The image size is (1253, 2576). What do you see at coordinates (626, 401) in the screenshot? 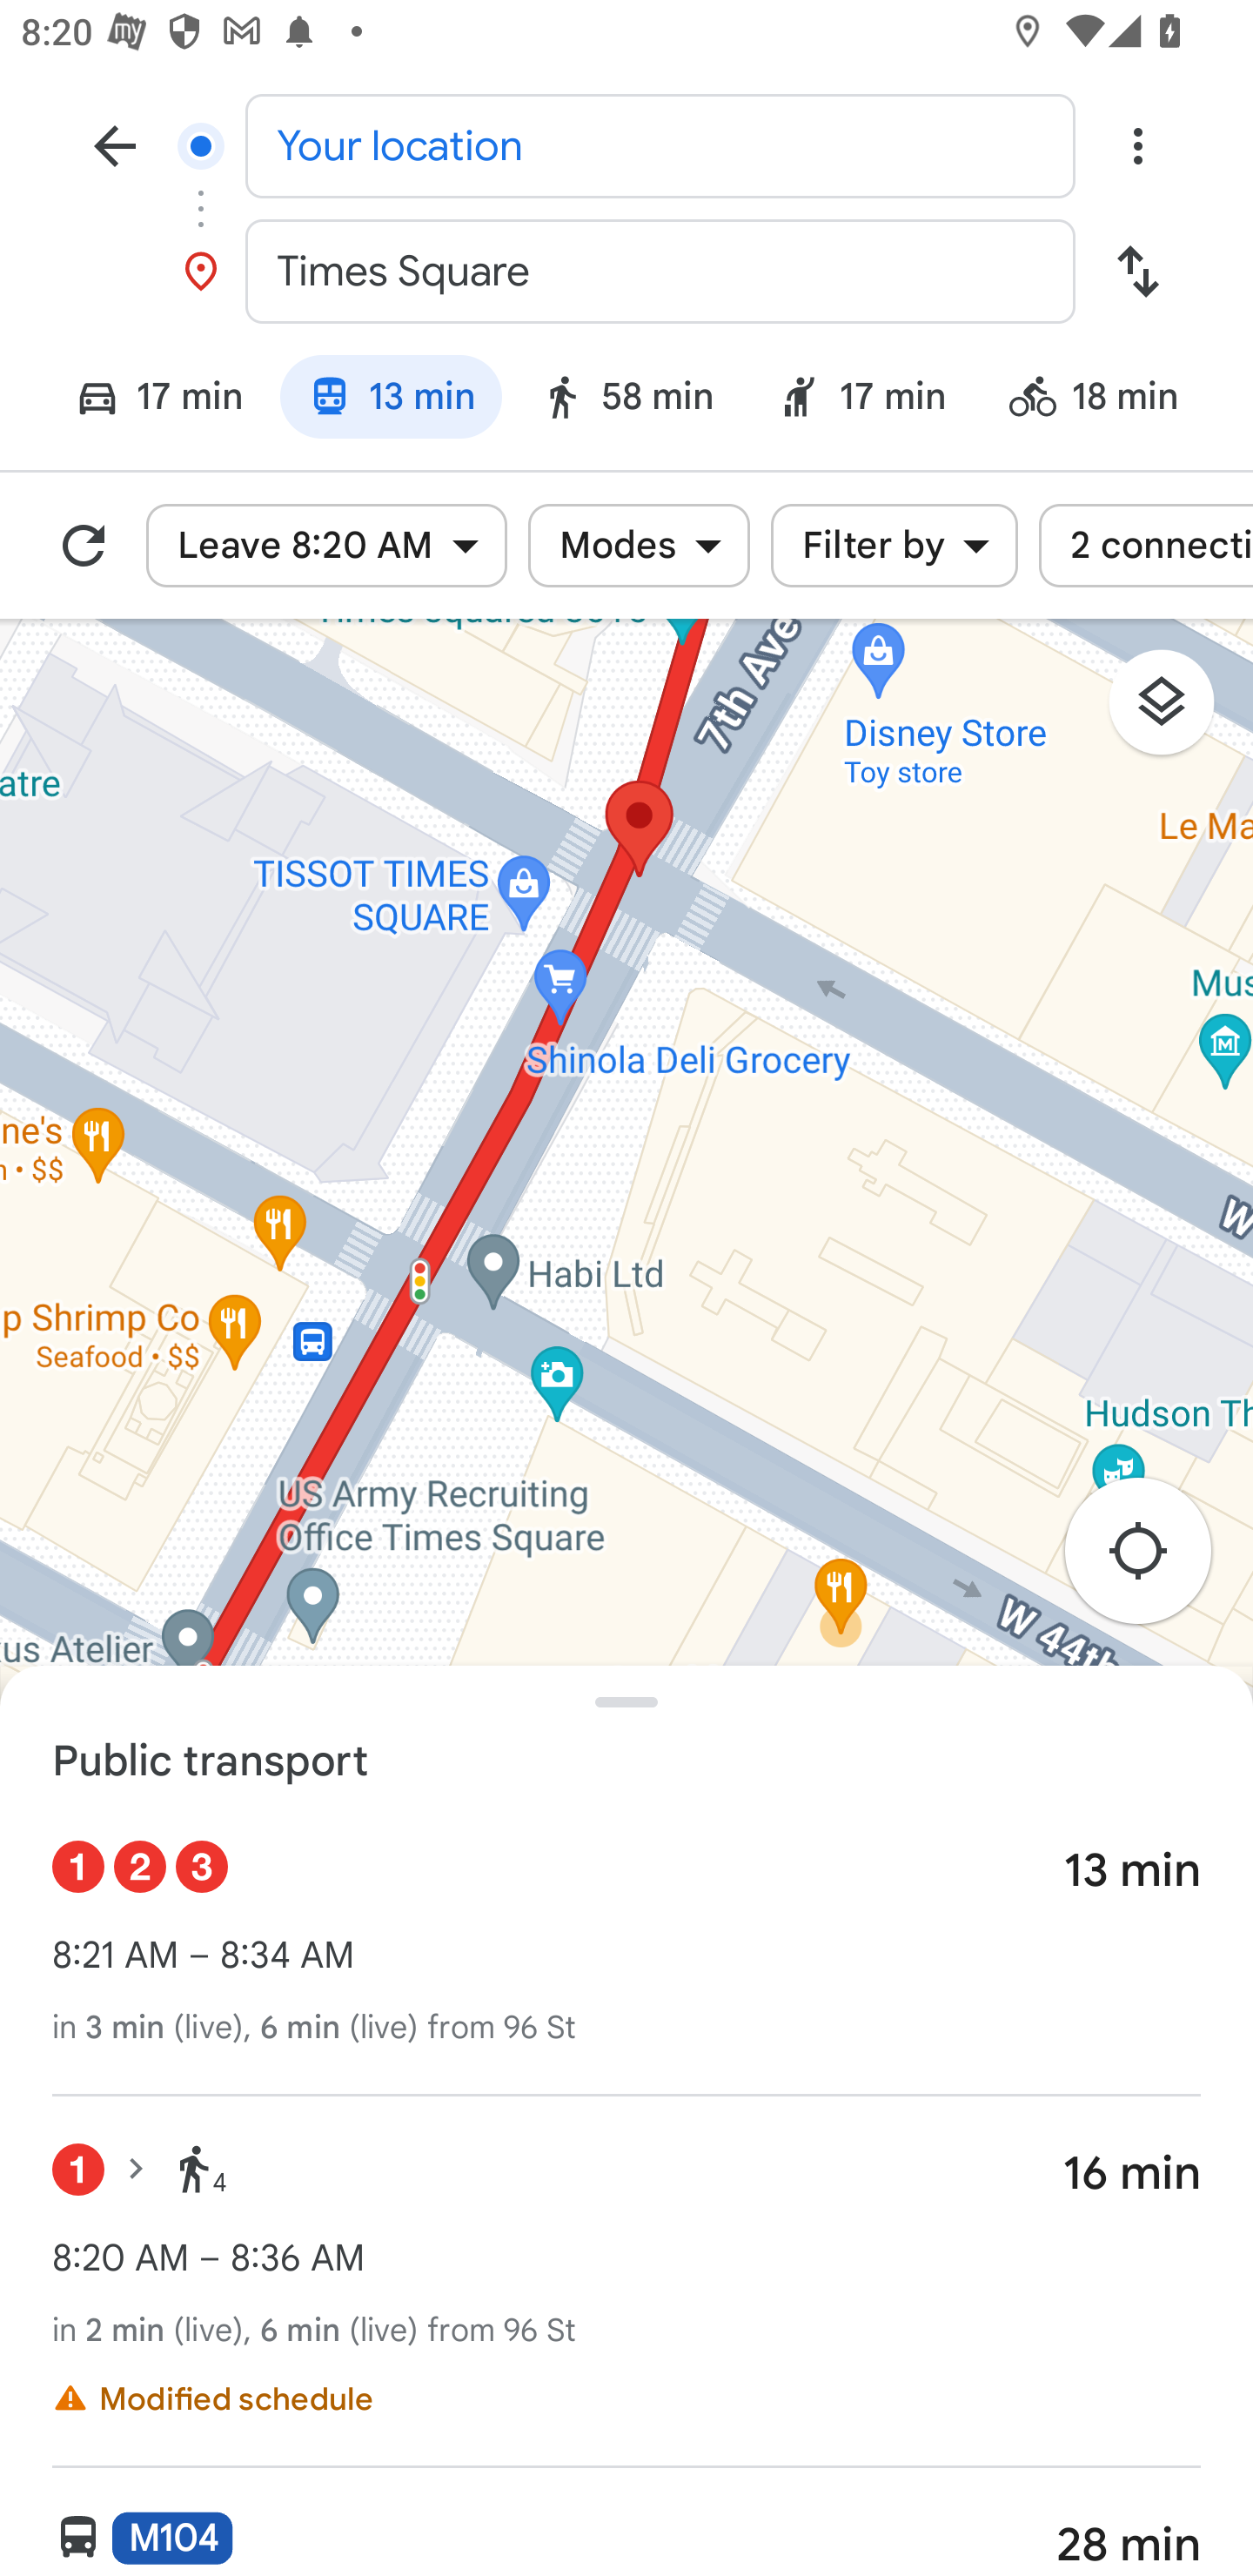
I see `Walking mode: 58 min 58 min` at bounding box center [626, 401].